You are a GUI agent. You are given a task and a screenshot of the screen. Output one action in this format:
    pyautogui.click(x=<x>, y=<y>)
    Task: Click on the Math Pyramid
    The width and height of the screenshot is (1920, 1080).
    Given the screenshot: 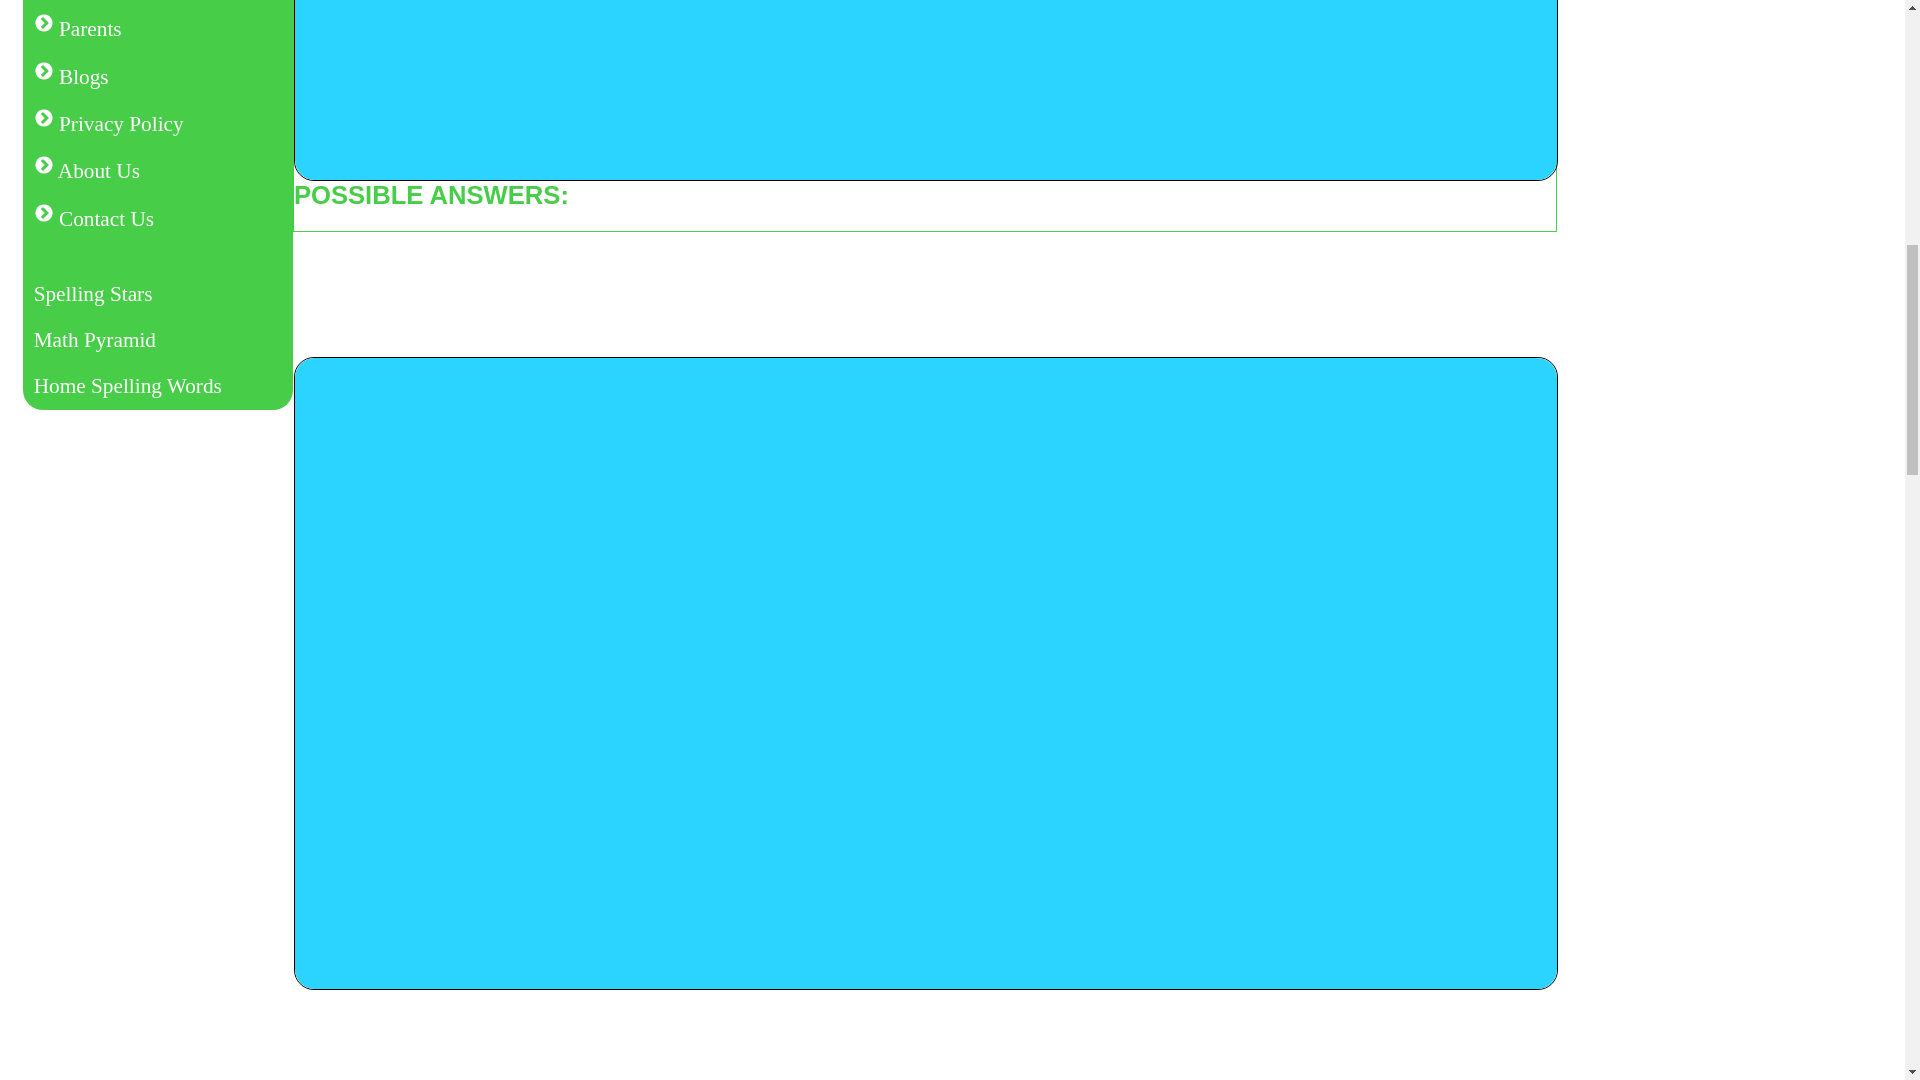 What is the action you would take?
    pyautogui.click(x=158, y=340)
    